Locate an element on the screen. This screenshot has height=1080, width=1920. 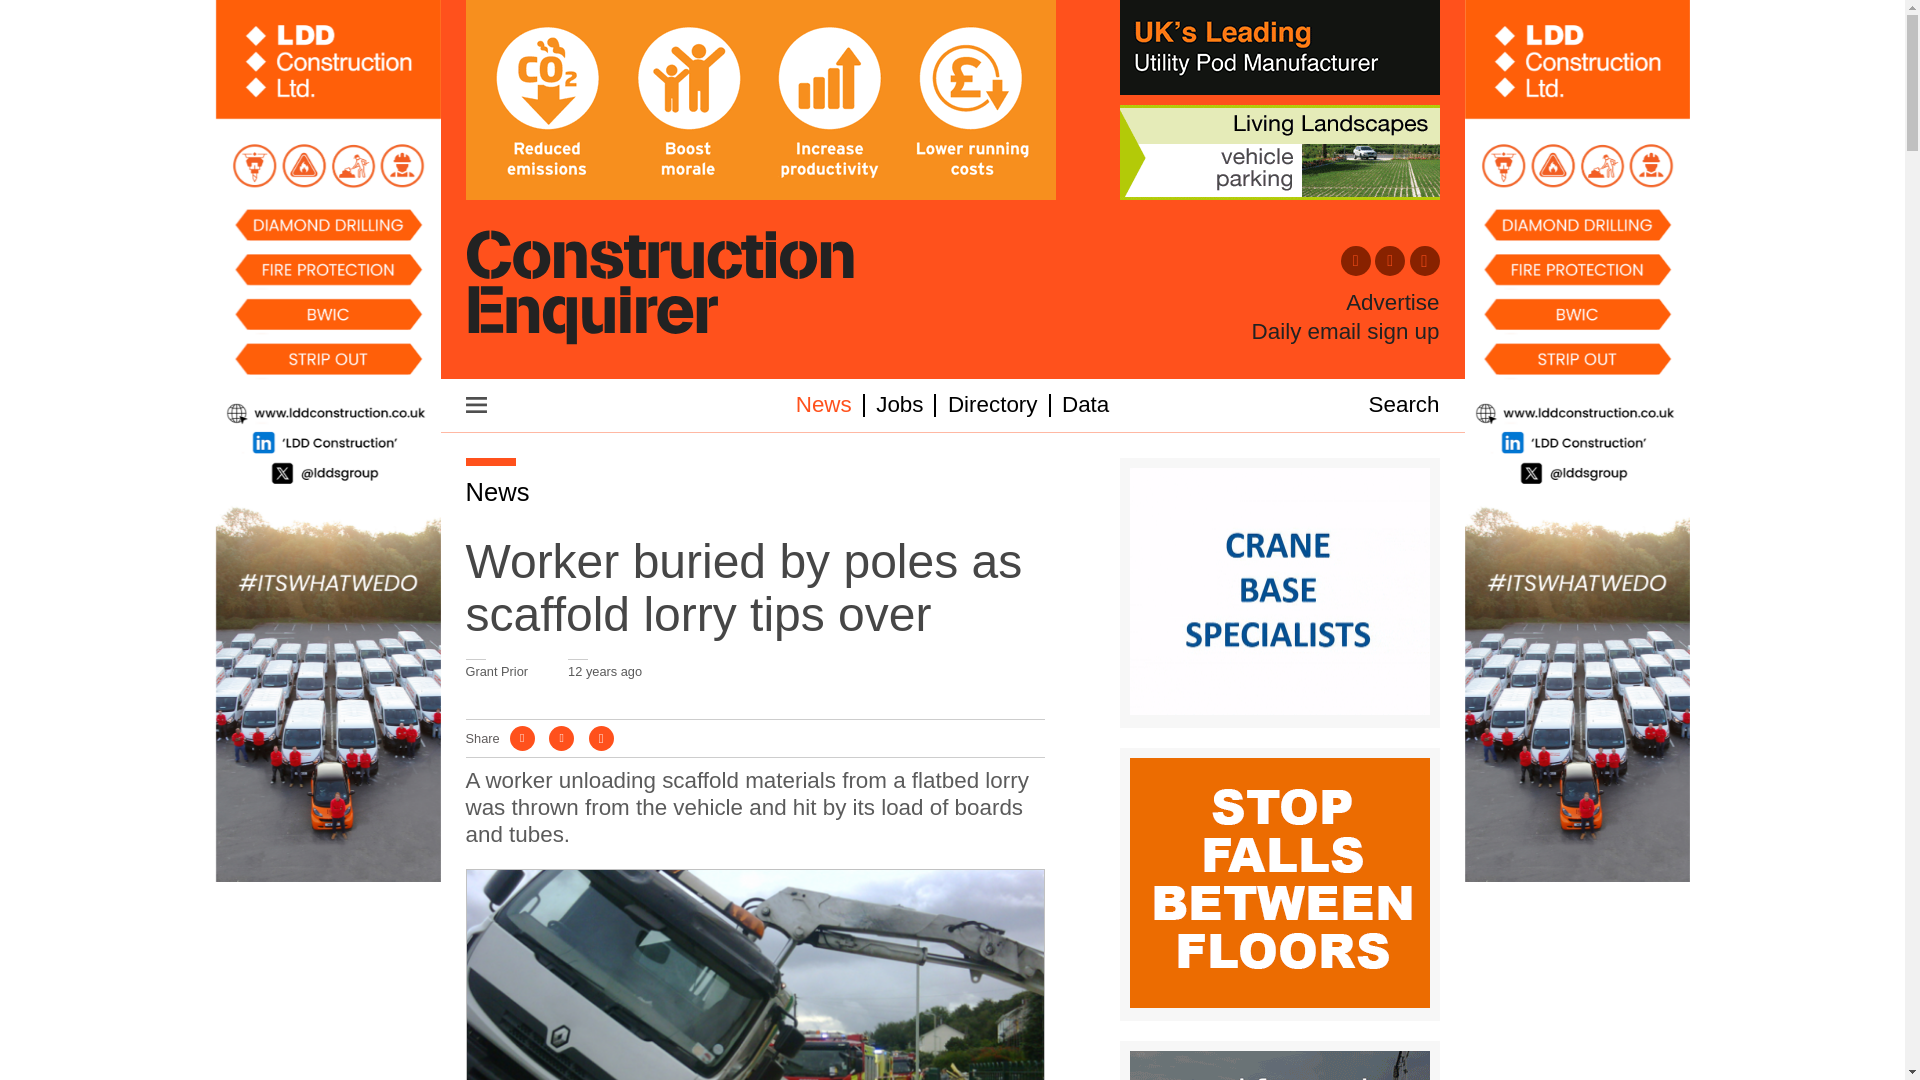
Data is located at coordinates (1085, 404).